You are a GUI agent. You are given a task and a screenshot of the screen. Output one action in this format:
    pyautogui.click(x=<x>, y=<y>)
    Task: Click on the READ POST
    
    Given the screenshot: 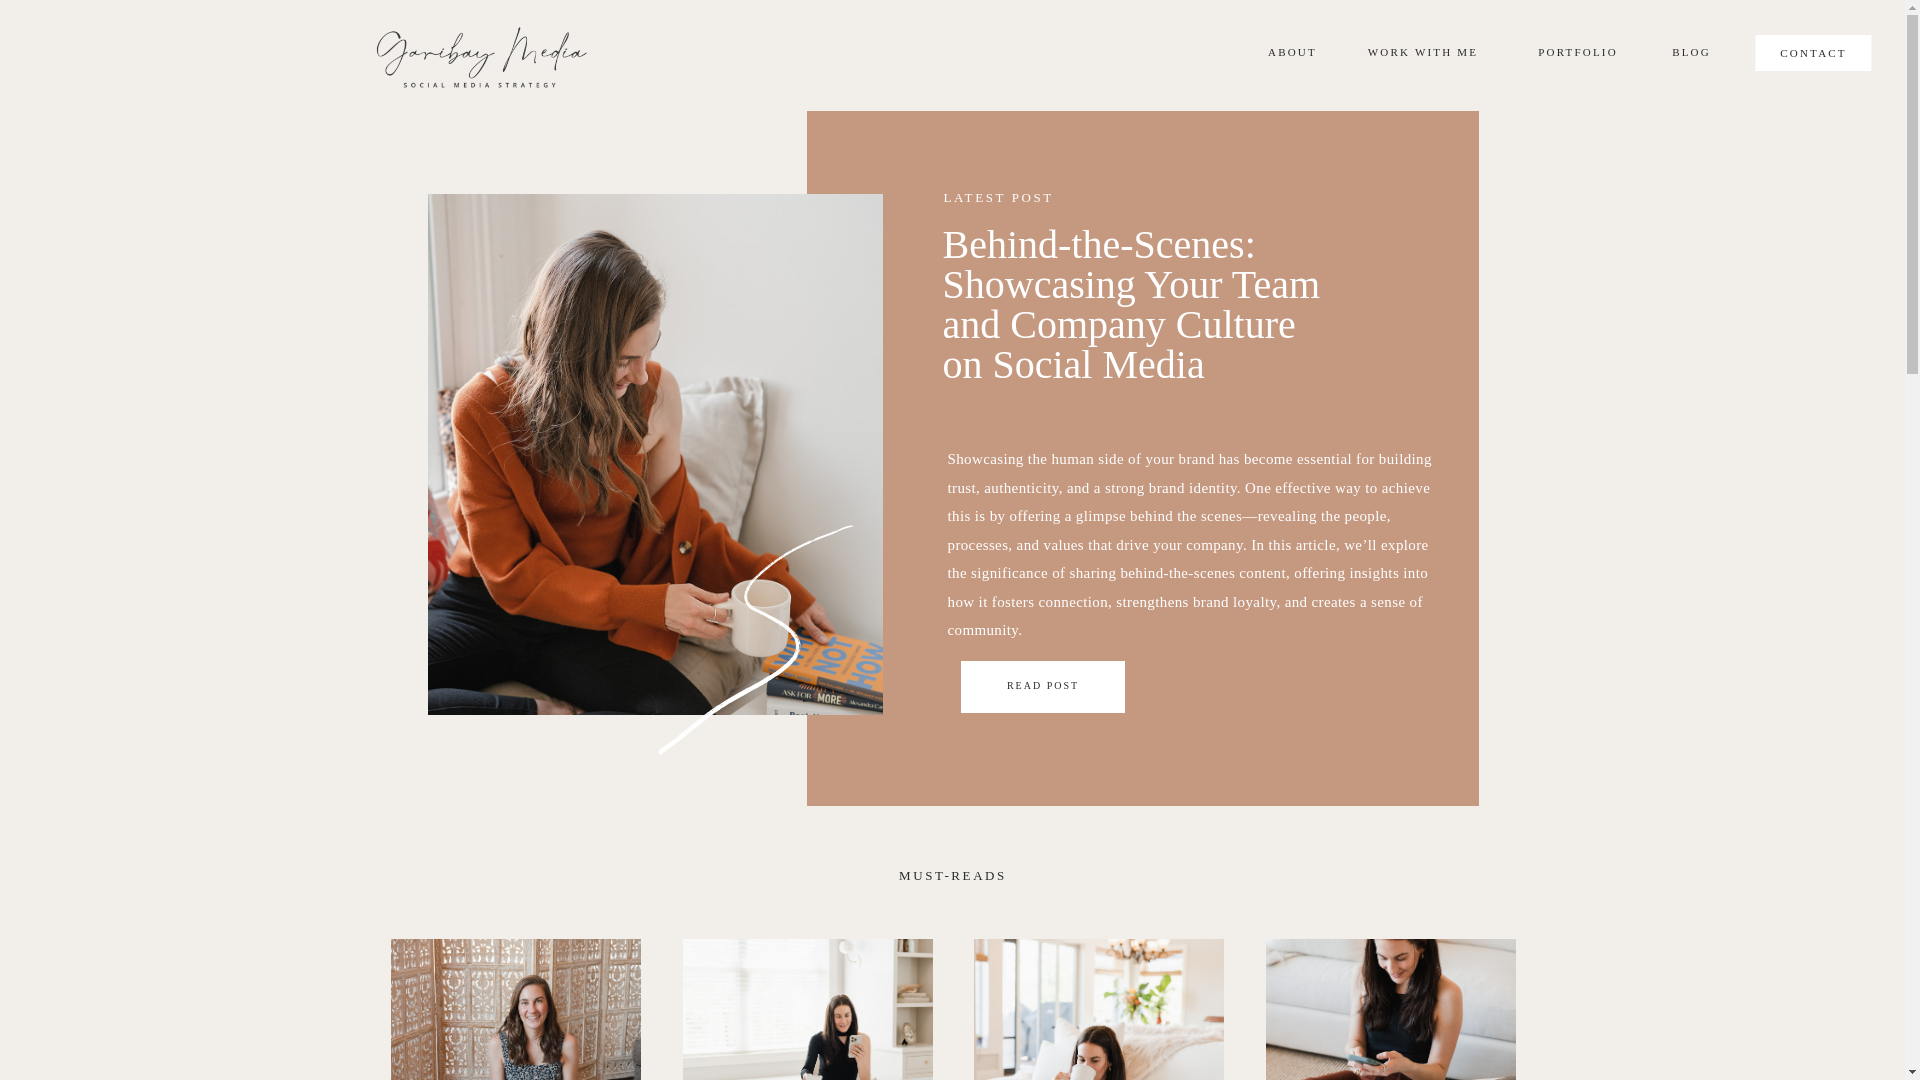 What is the action you would take?
    pyautogui.click(x=1043, y=686)
    